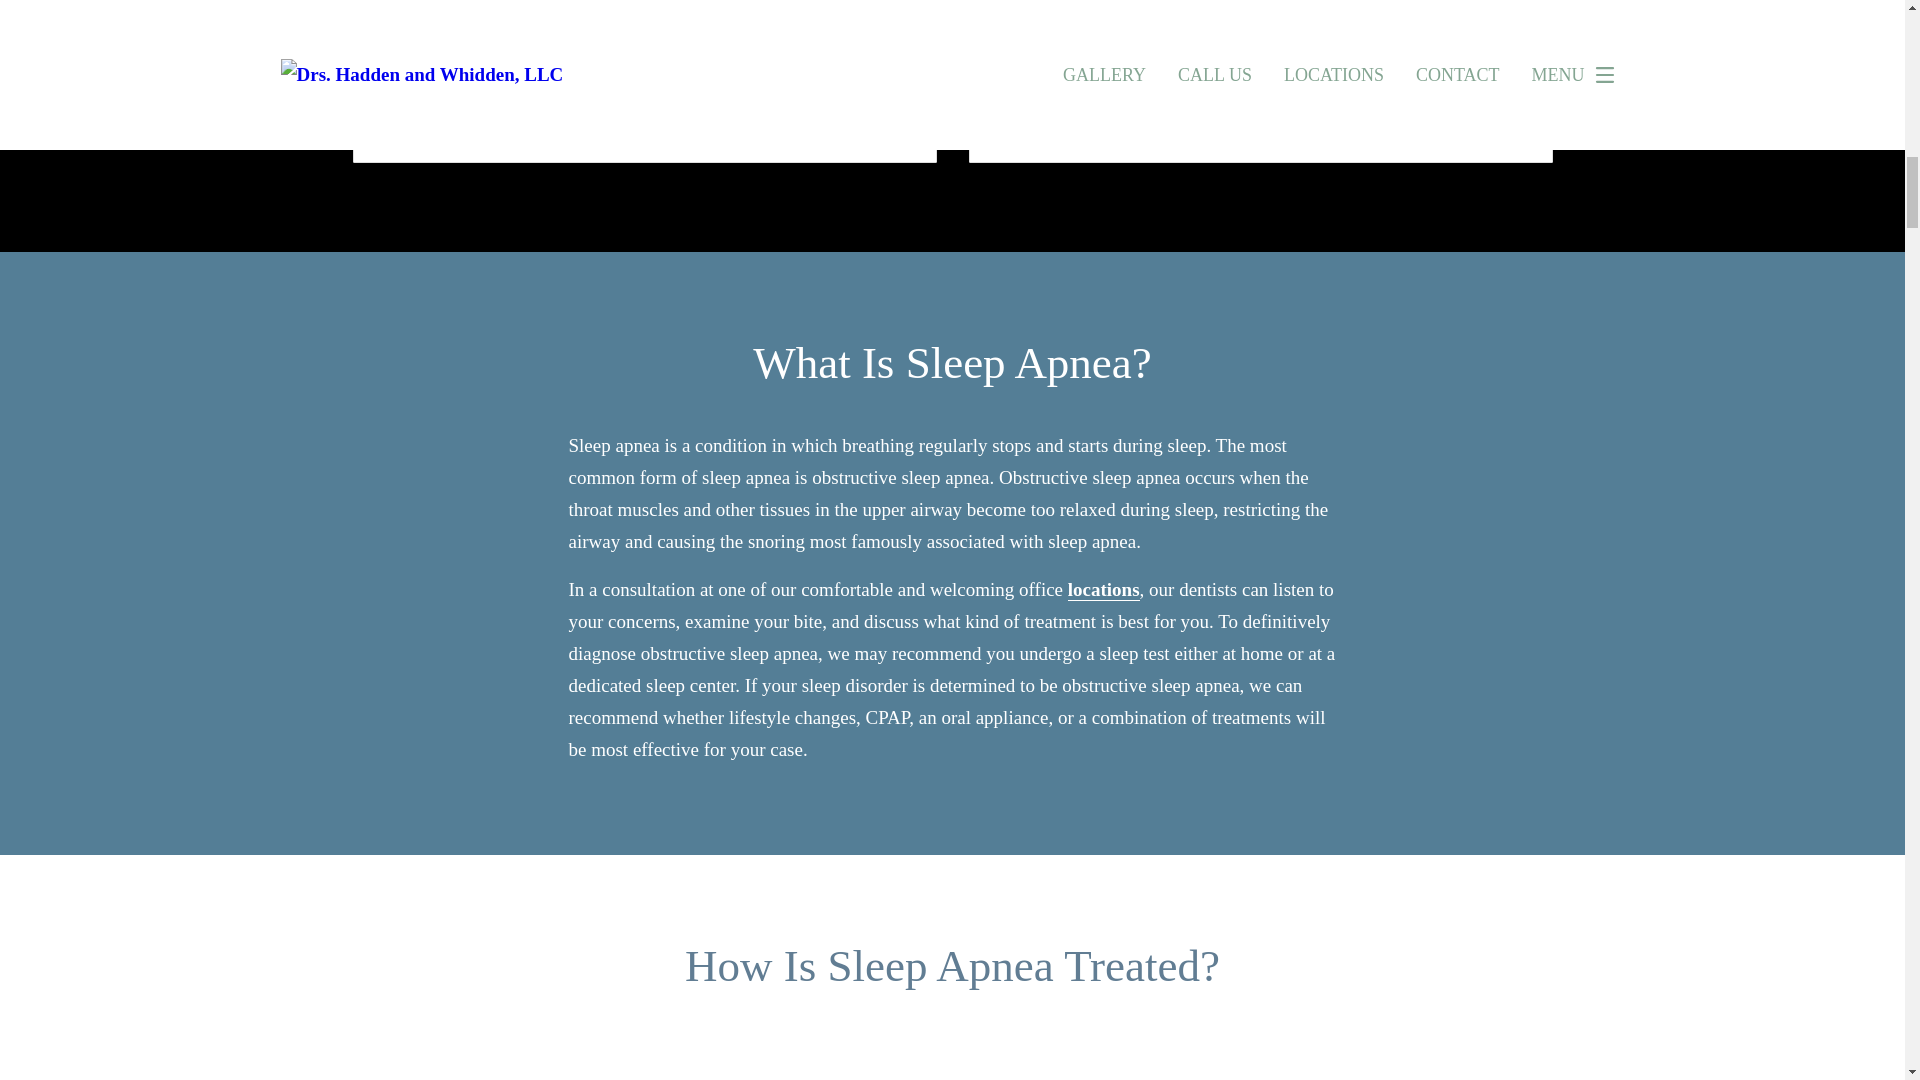  I want to click on View On Facebook, so click(1094, 6).